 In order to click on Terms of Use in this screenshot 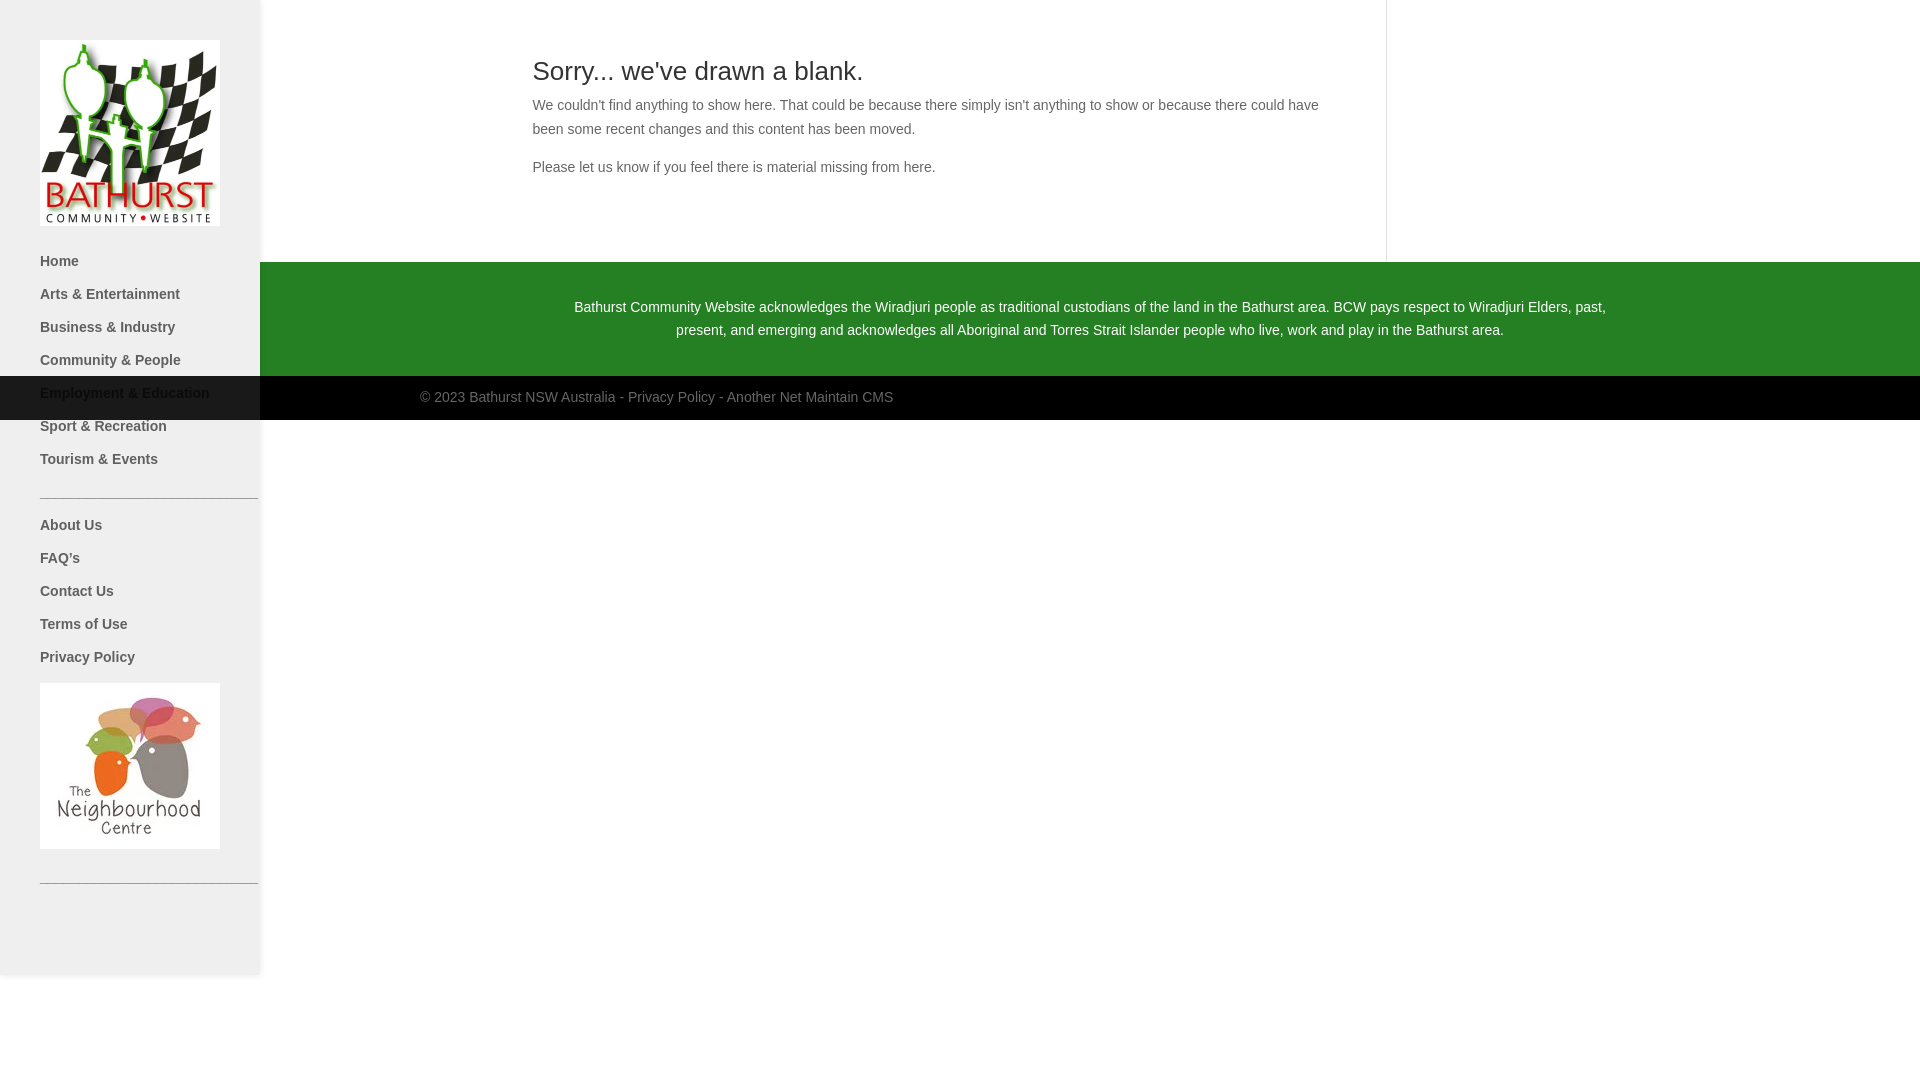, I will do `click(169, 632)`.